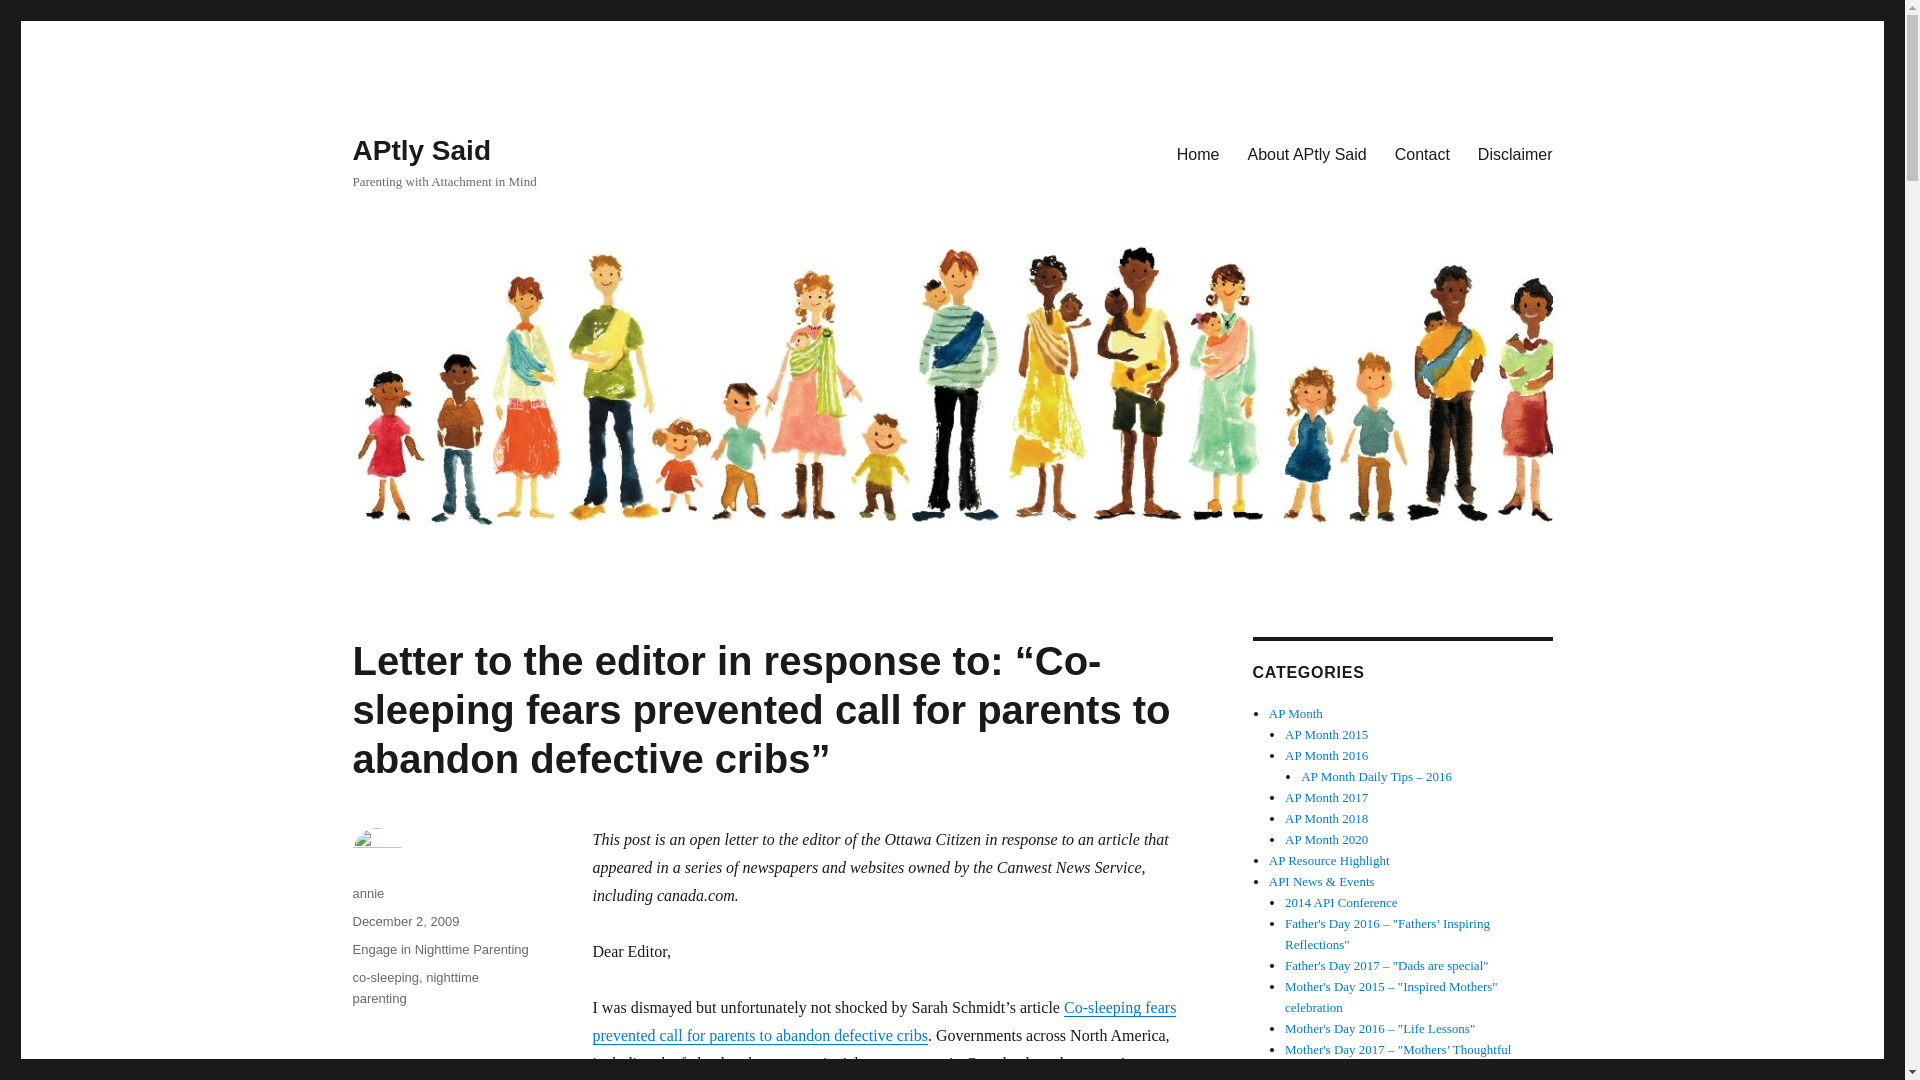 Image resolution: width=1920 pixels, height=1080 pixels. Describe the element at coordinates (420, 150) in the screenshot. I see `APtly Said` at that location.